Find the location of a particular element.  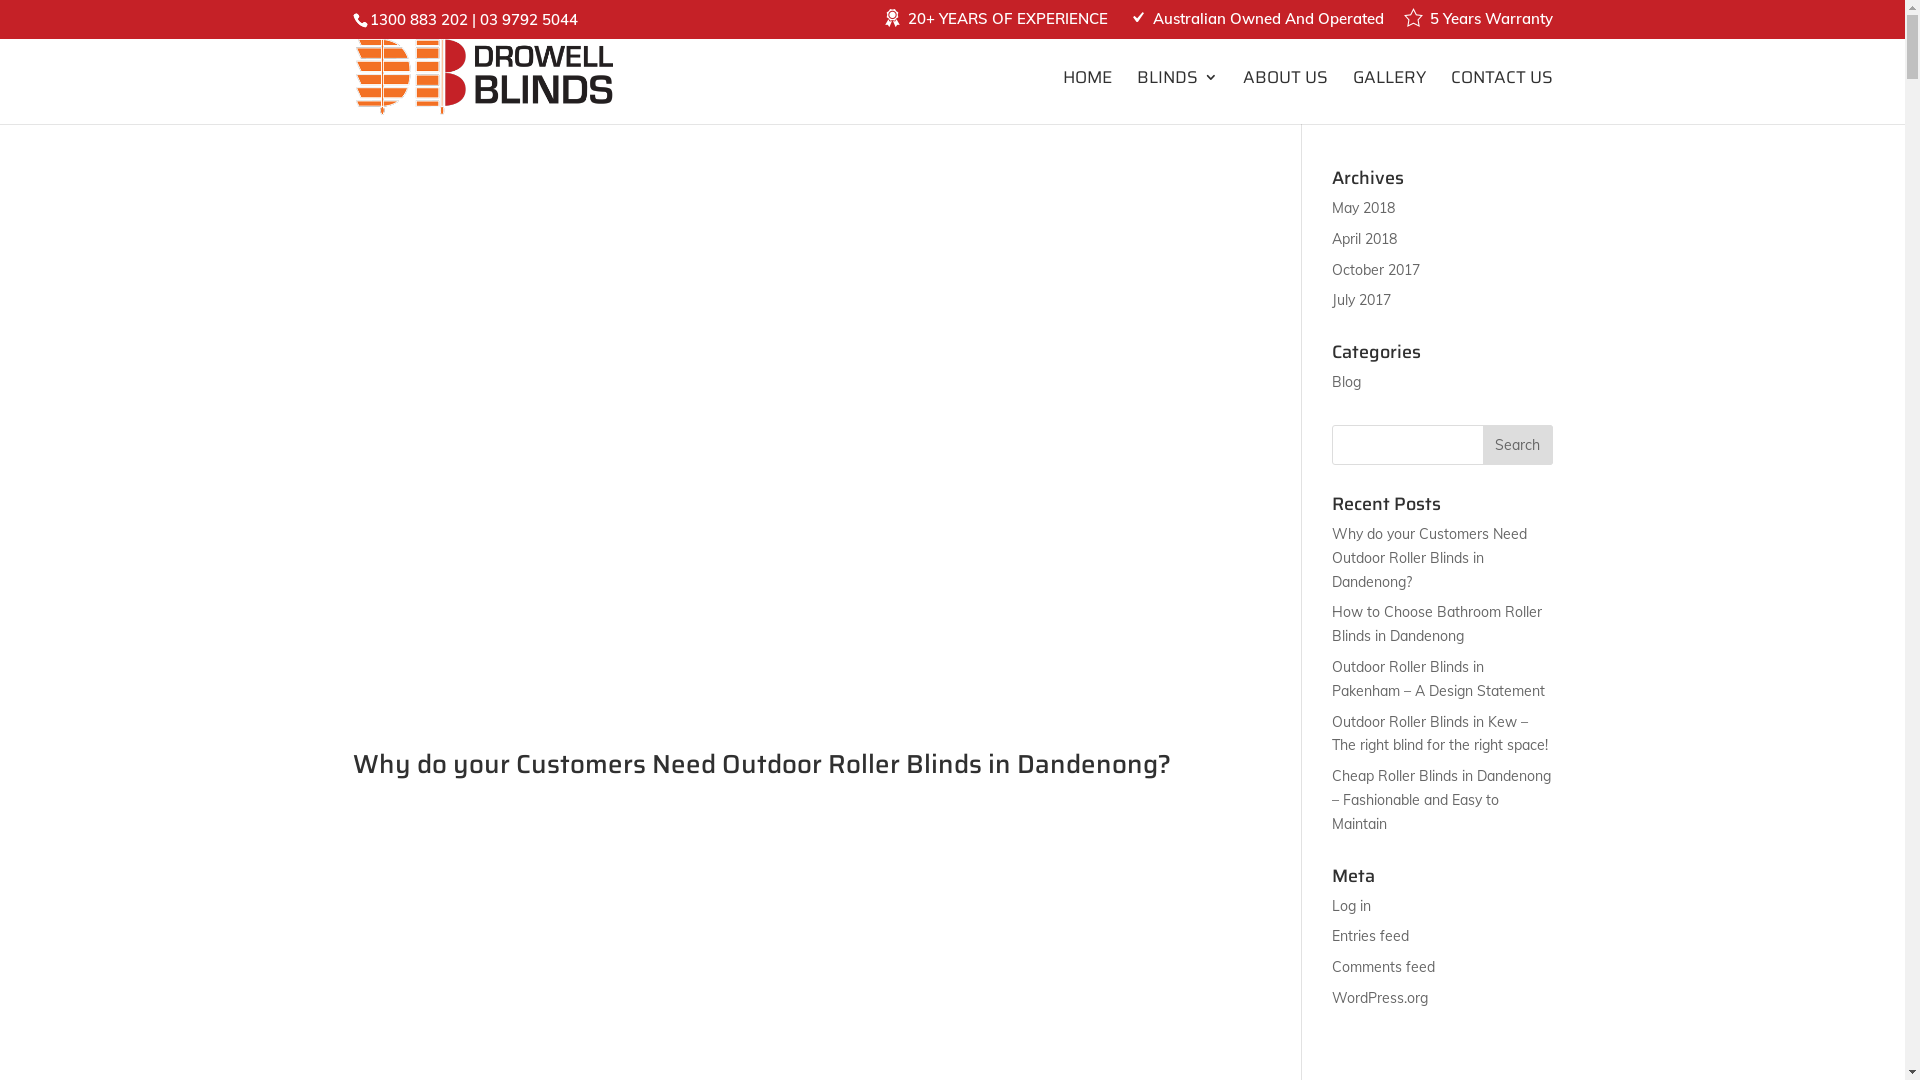

April 2018 is located at coordinates (1364, 239).